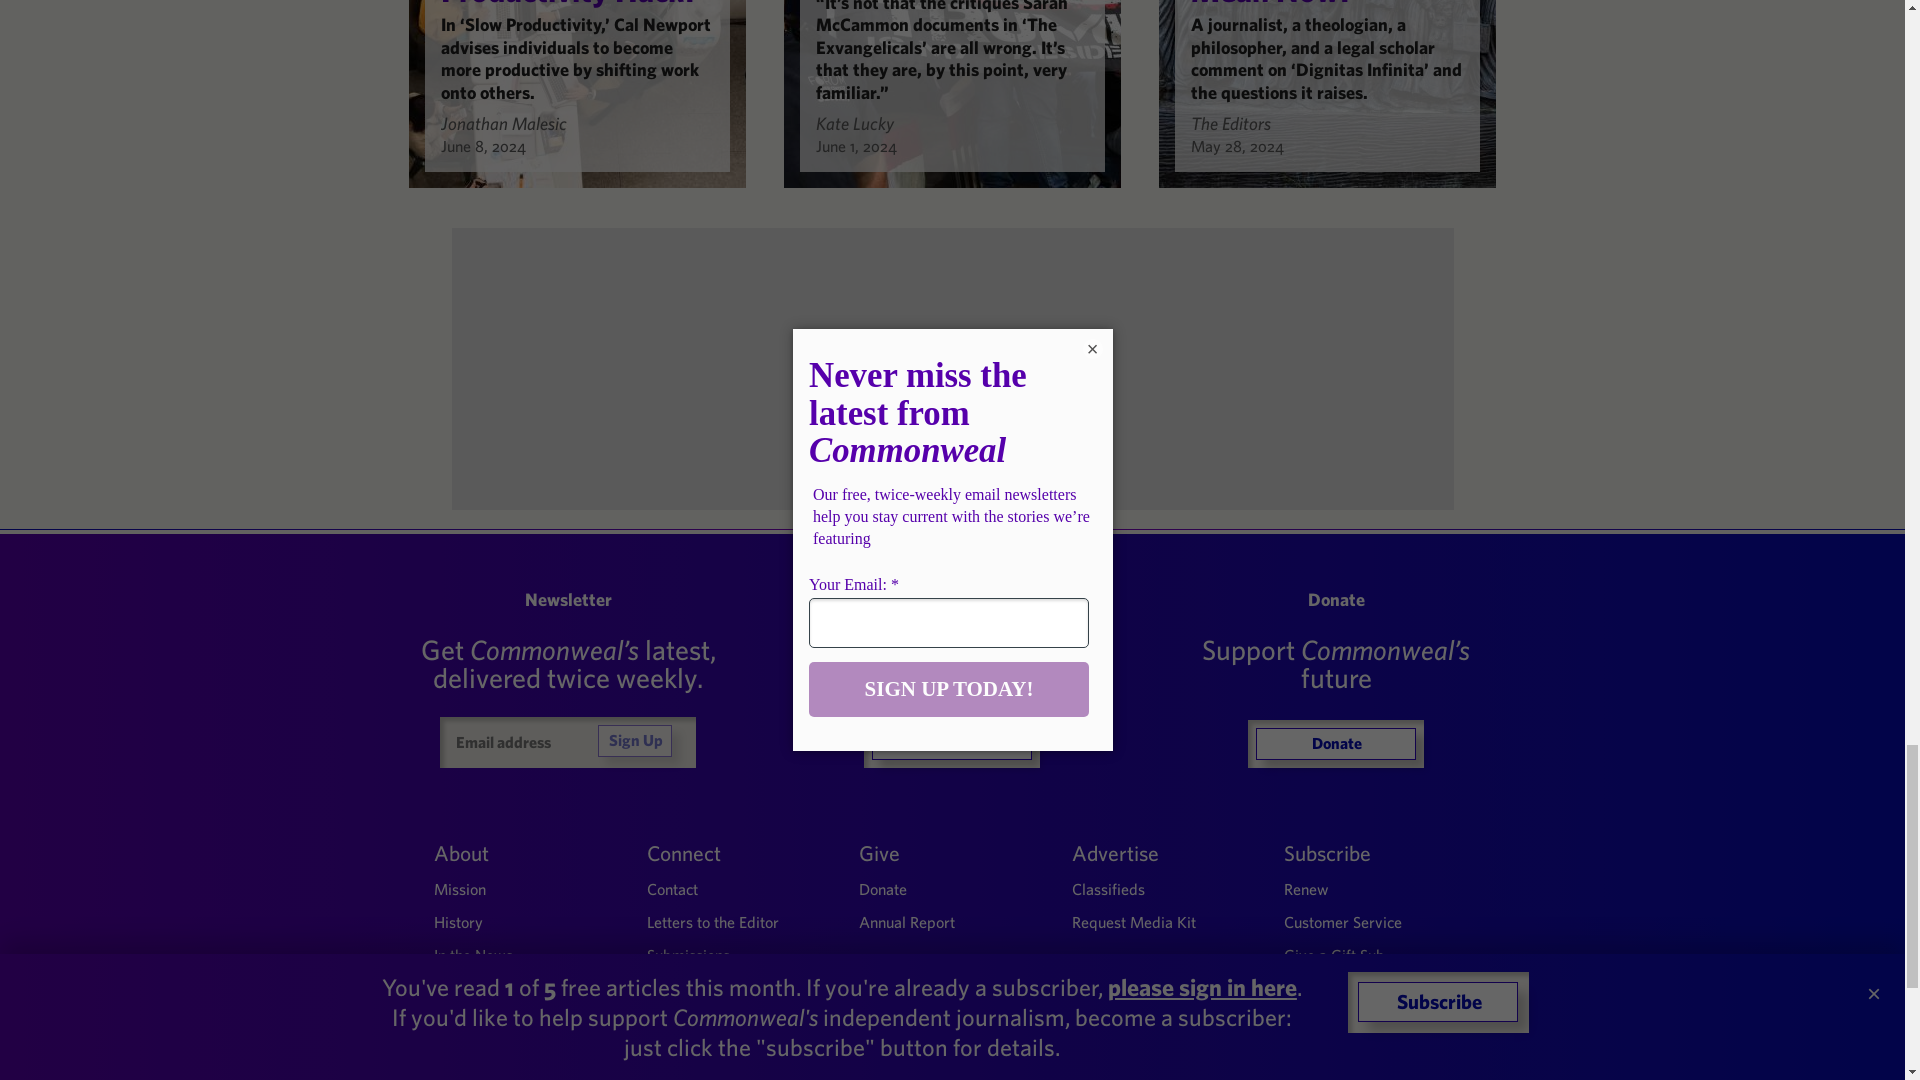 This screenshot has height=1080, width=1920. Describe the element at coordinates (482, 146) in the screenshot. I see `Saturday, June 8, 2024 - 14:07` at that location.